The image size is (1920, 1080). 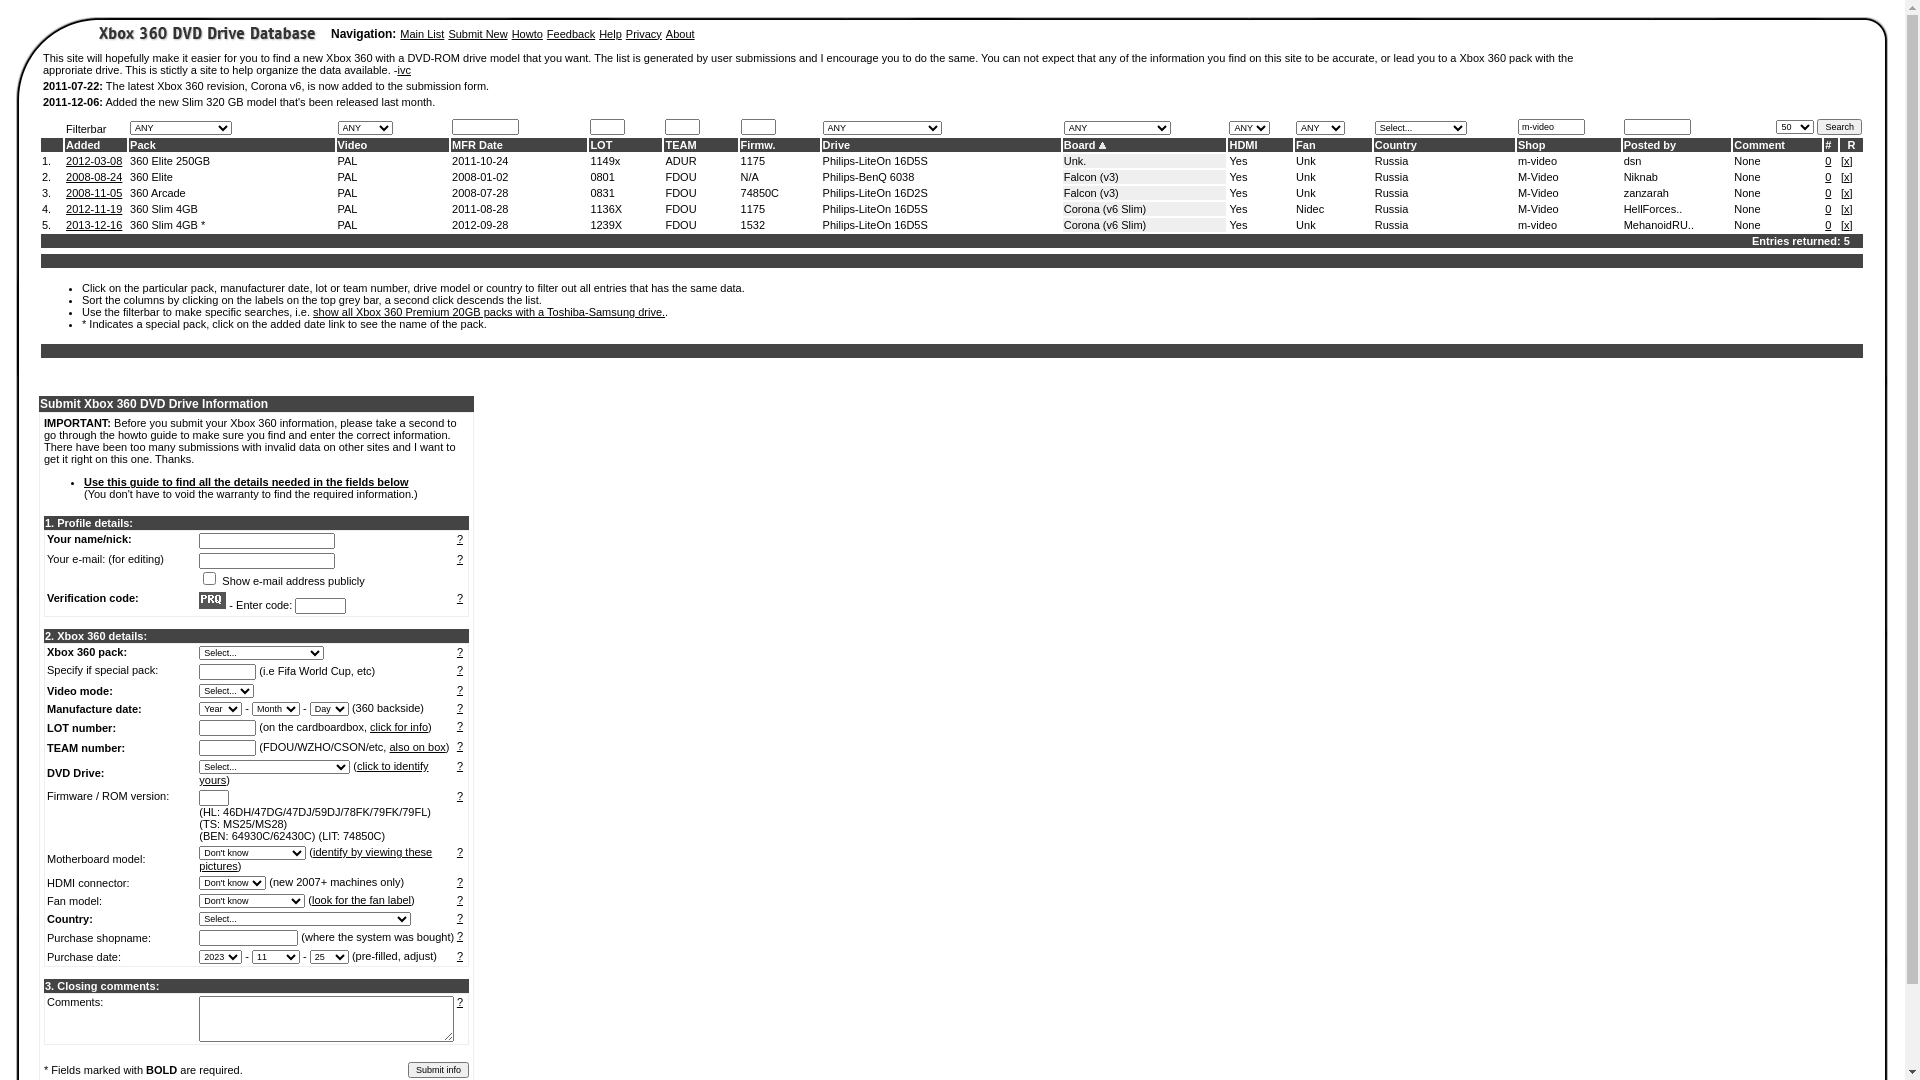 What do you see at coordinates (601, 145) in the screenshot?
I see `LOT` at bounding box center [601, 145].